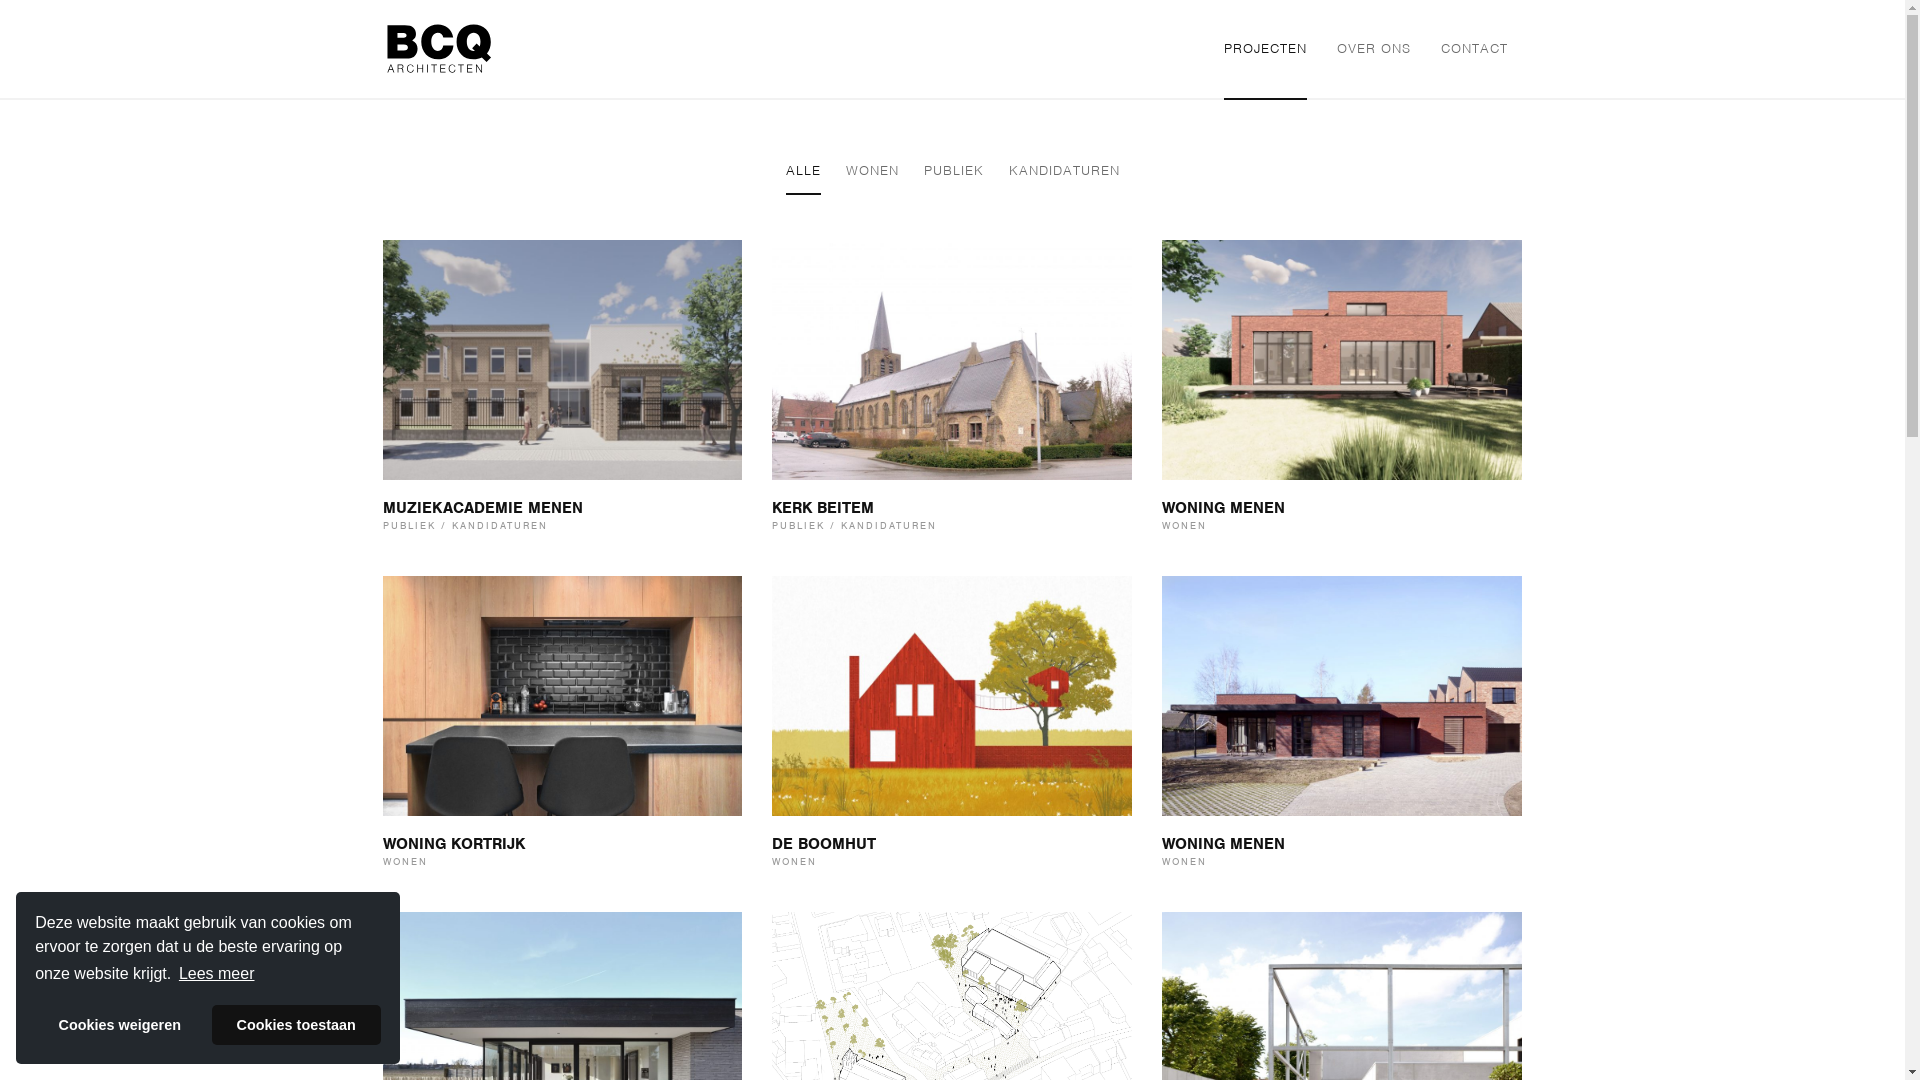 Image resolution: width=1920 pixels, height=1080 pixels. What do you see at coordinates (1373, 49) in the screenshot?
I see `OVER ONS` at bounding box center [1373, 49].